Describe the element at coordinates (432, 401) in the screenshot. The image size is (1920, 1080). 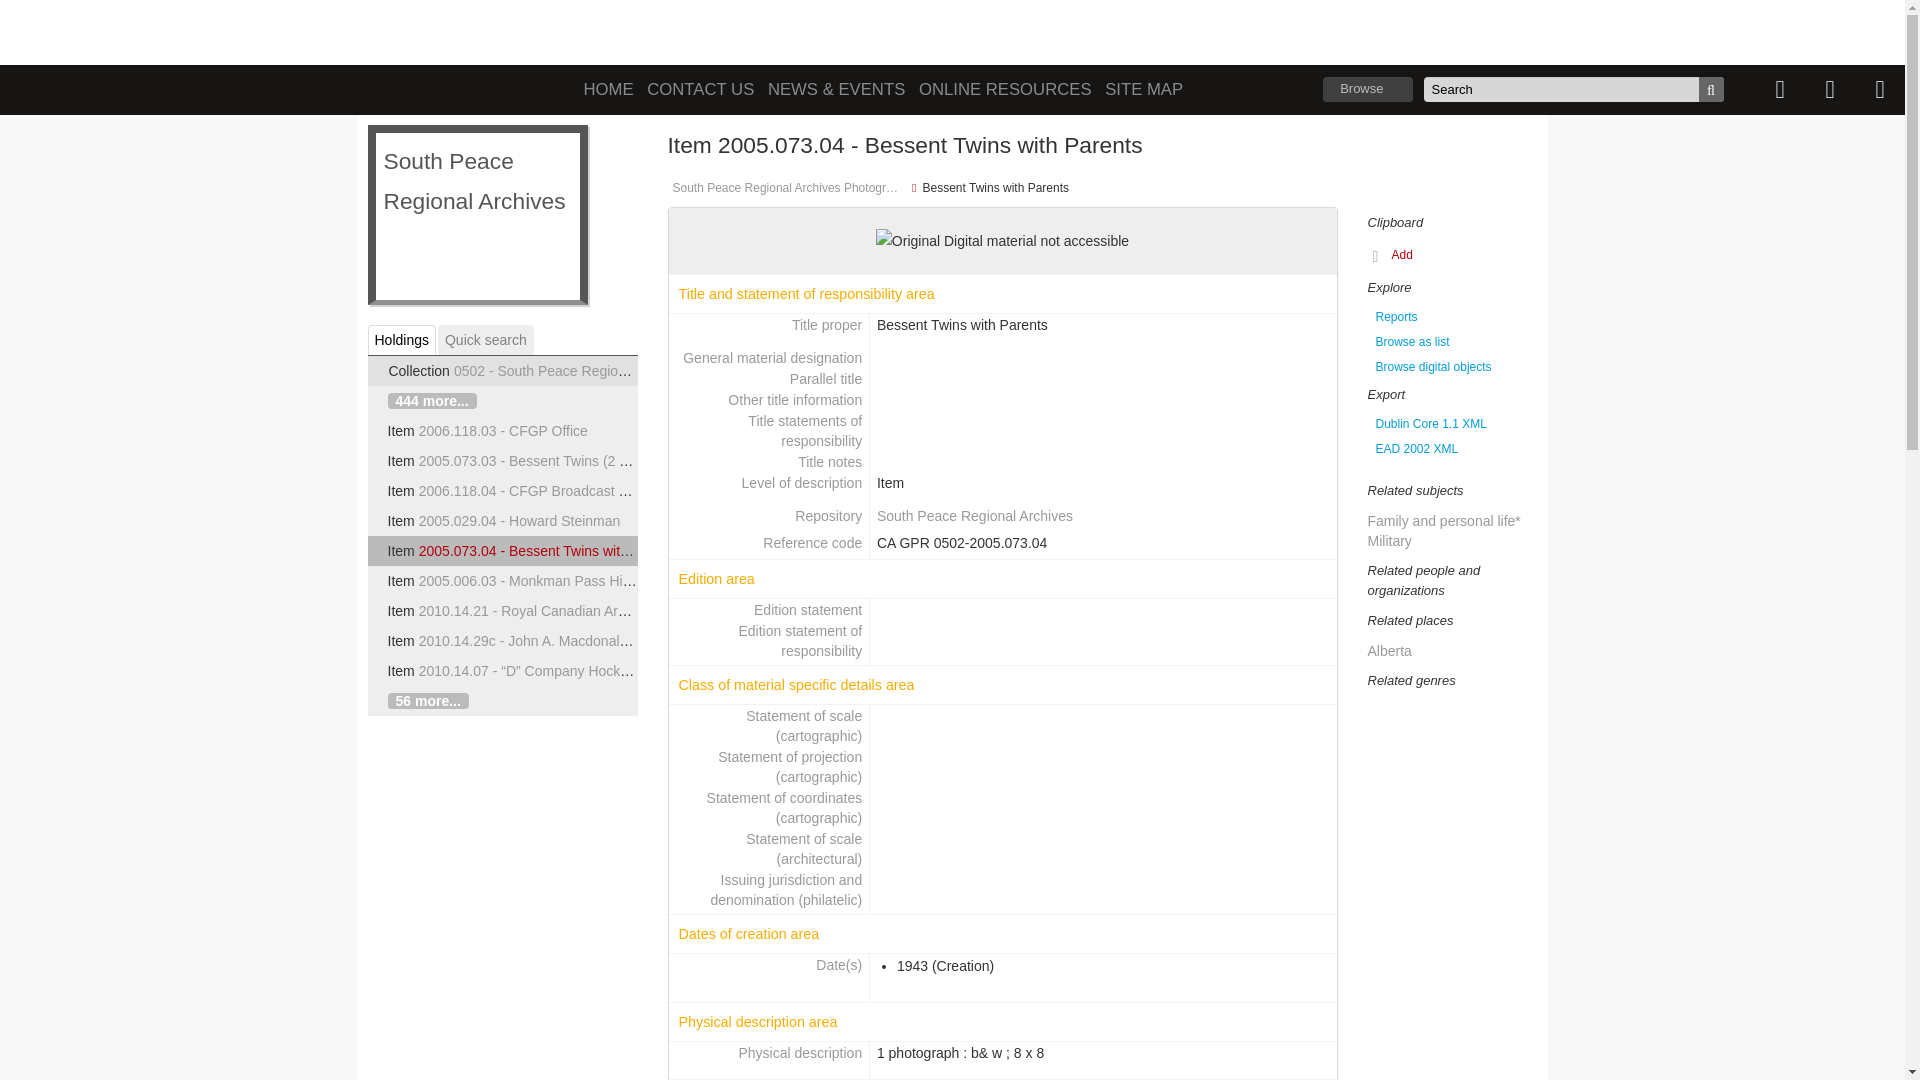
I see `444 more...` at that location.